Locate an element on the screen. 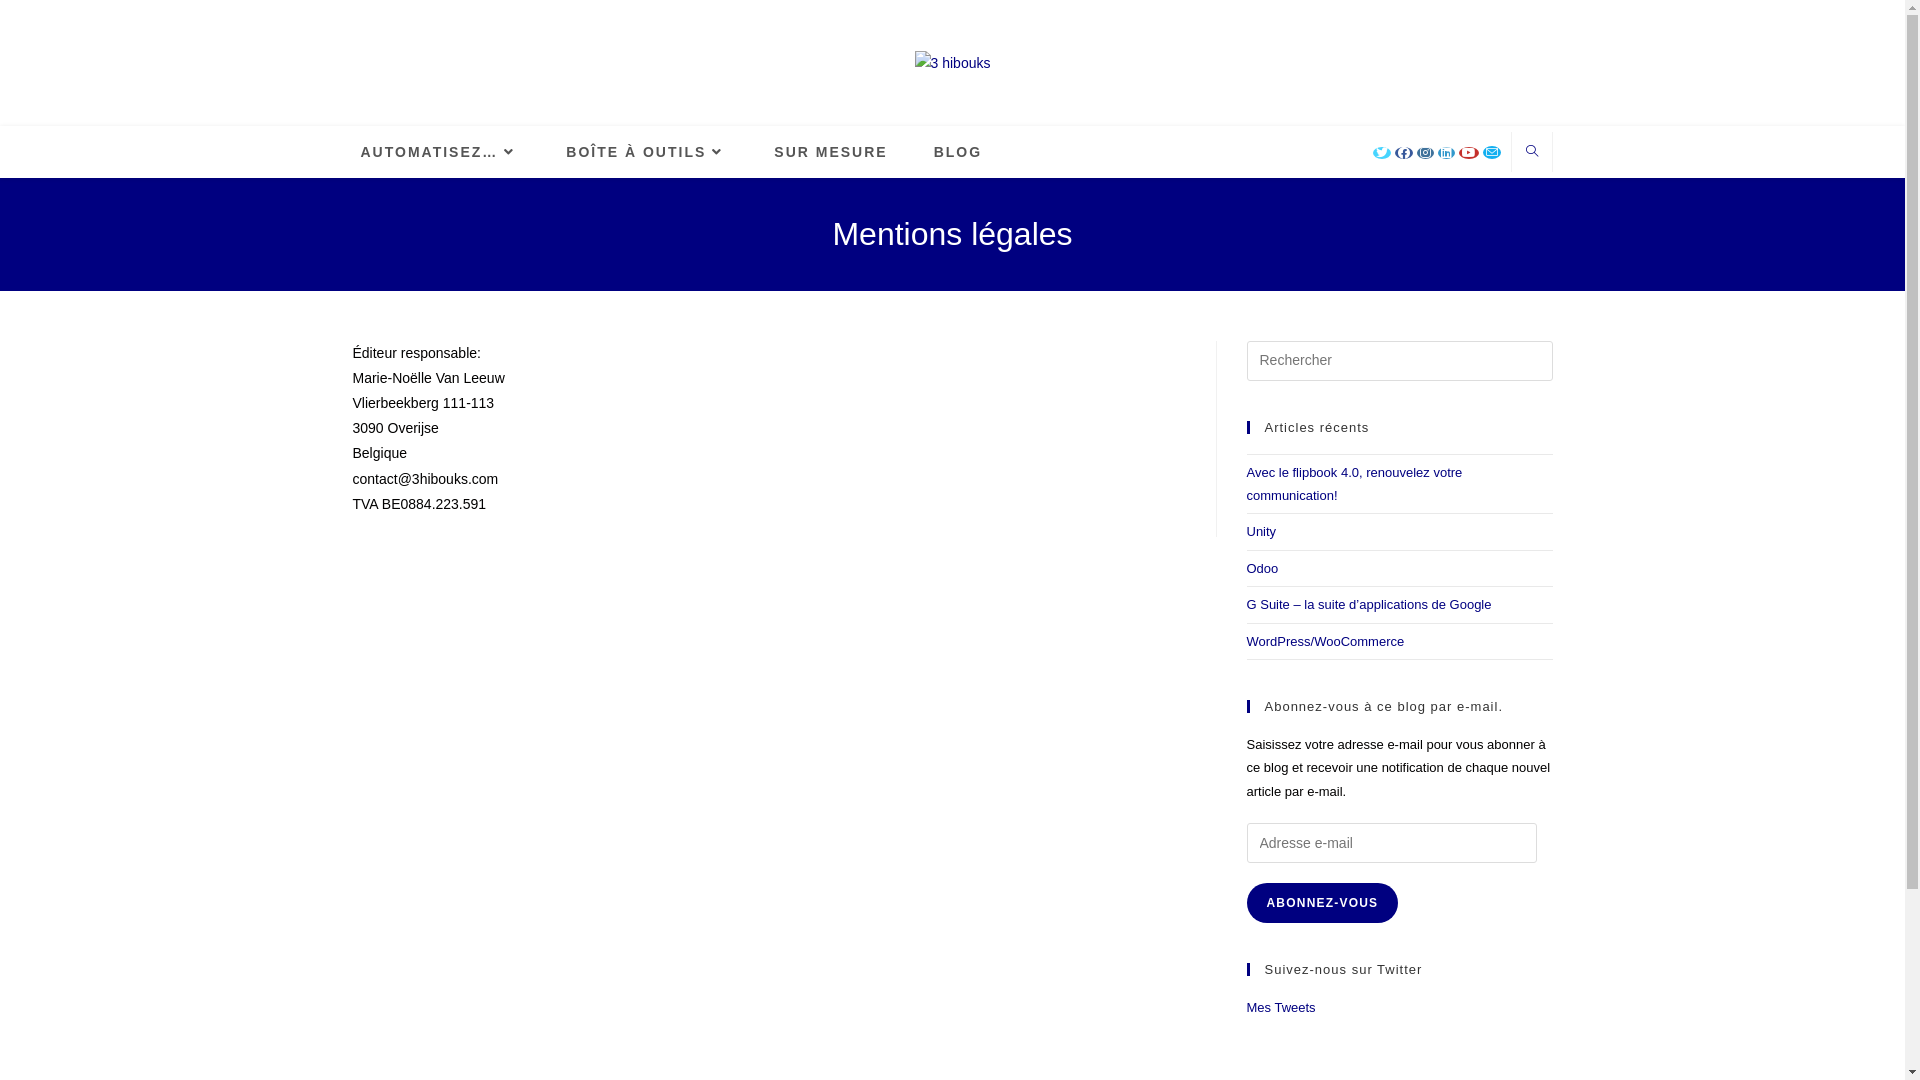 This screenshot has height=1080, width=1920. Unity is located at coordinates (1261, 532).